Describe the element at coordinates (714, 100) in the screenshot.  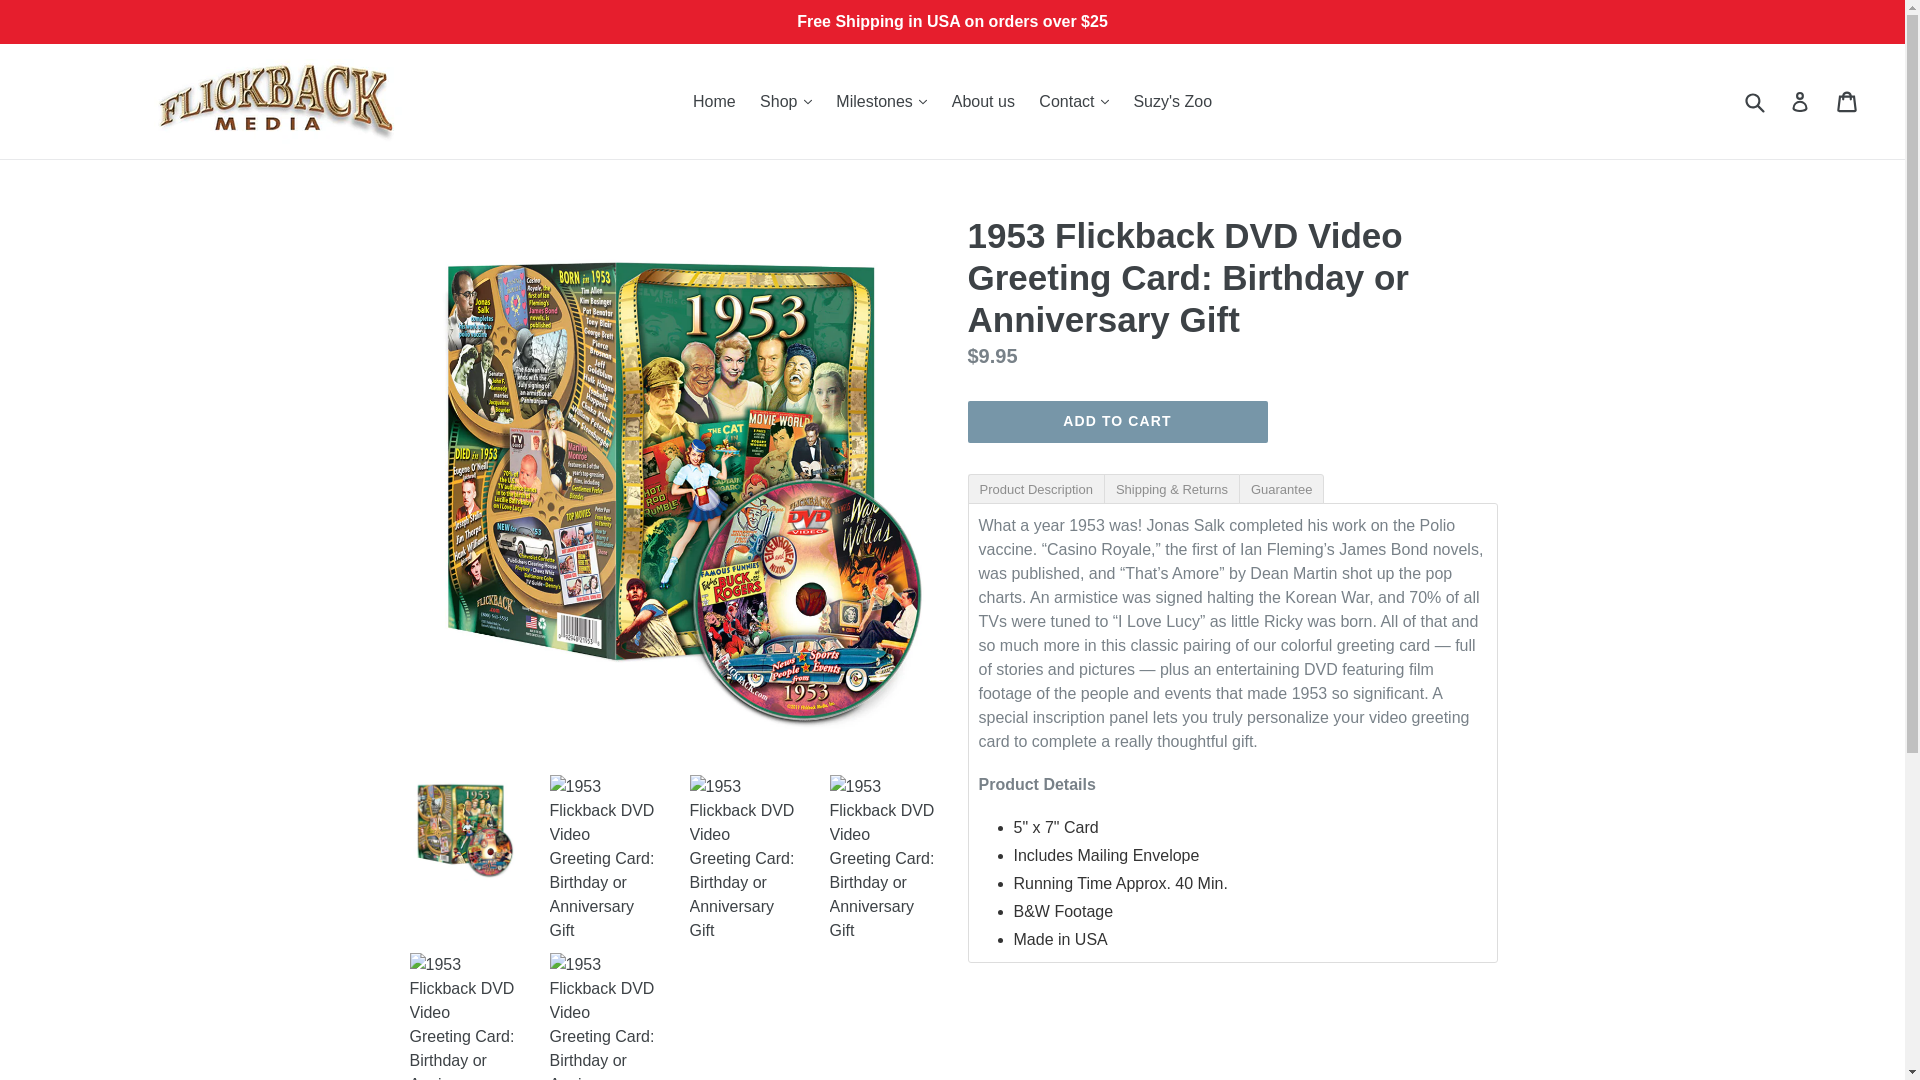
I see `Home` at that location.